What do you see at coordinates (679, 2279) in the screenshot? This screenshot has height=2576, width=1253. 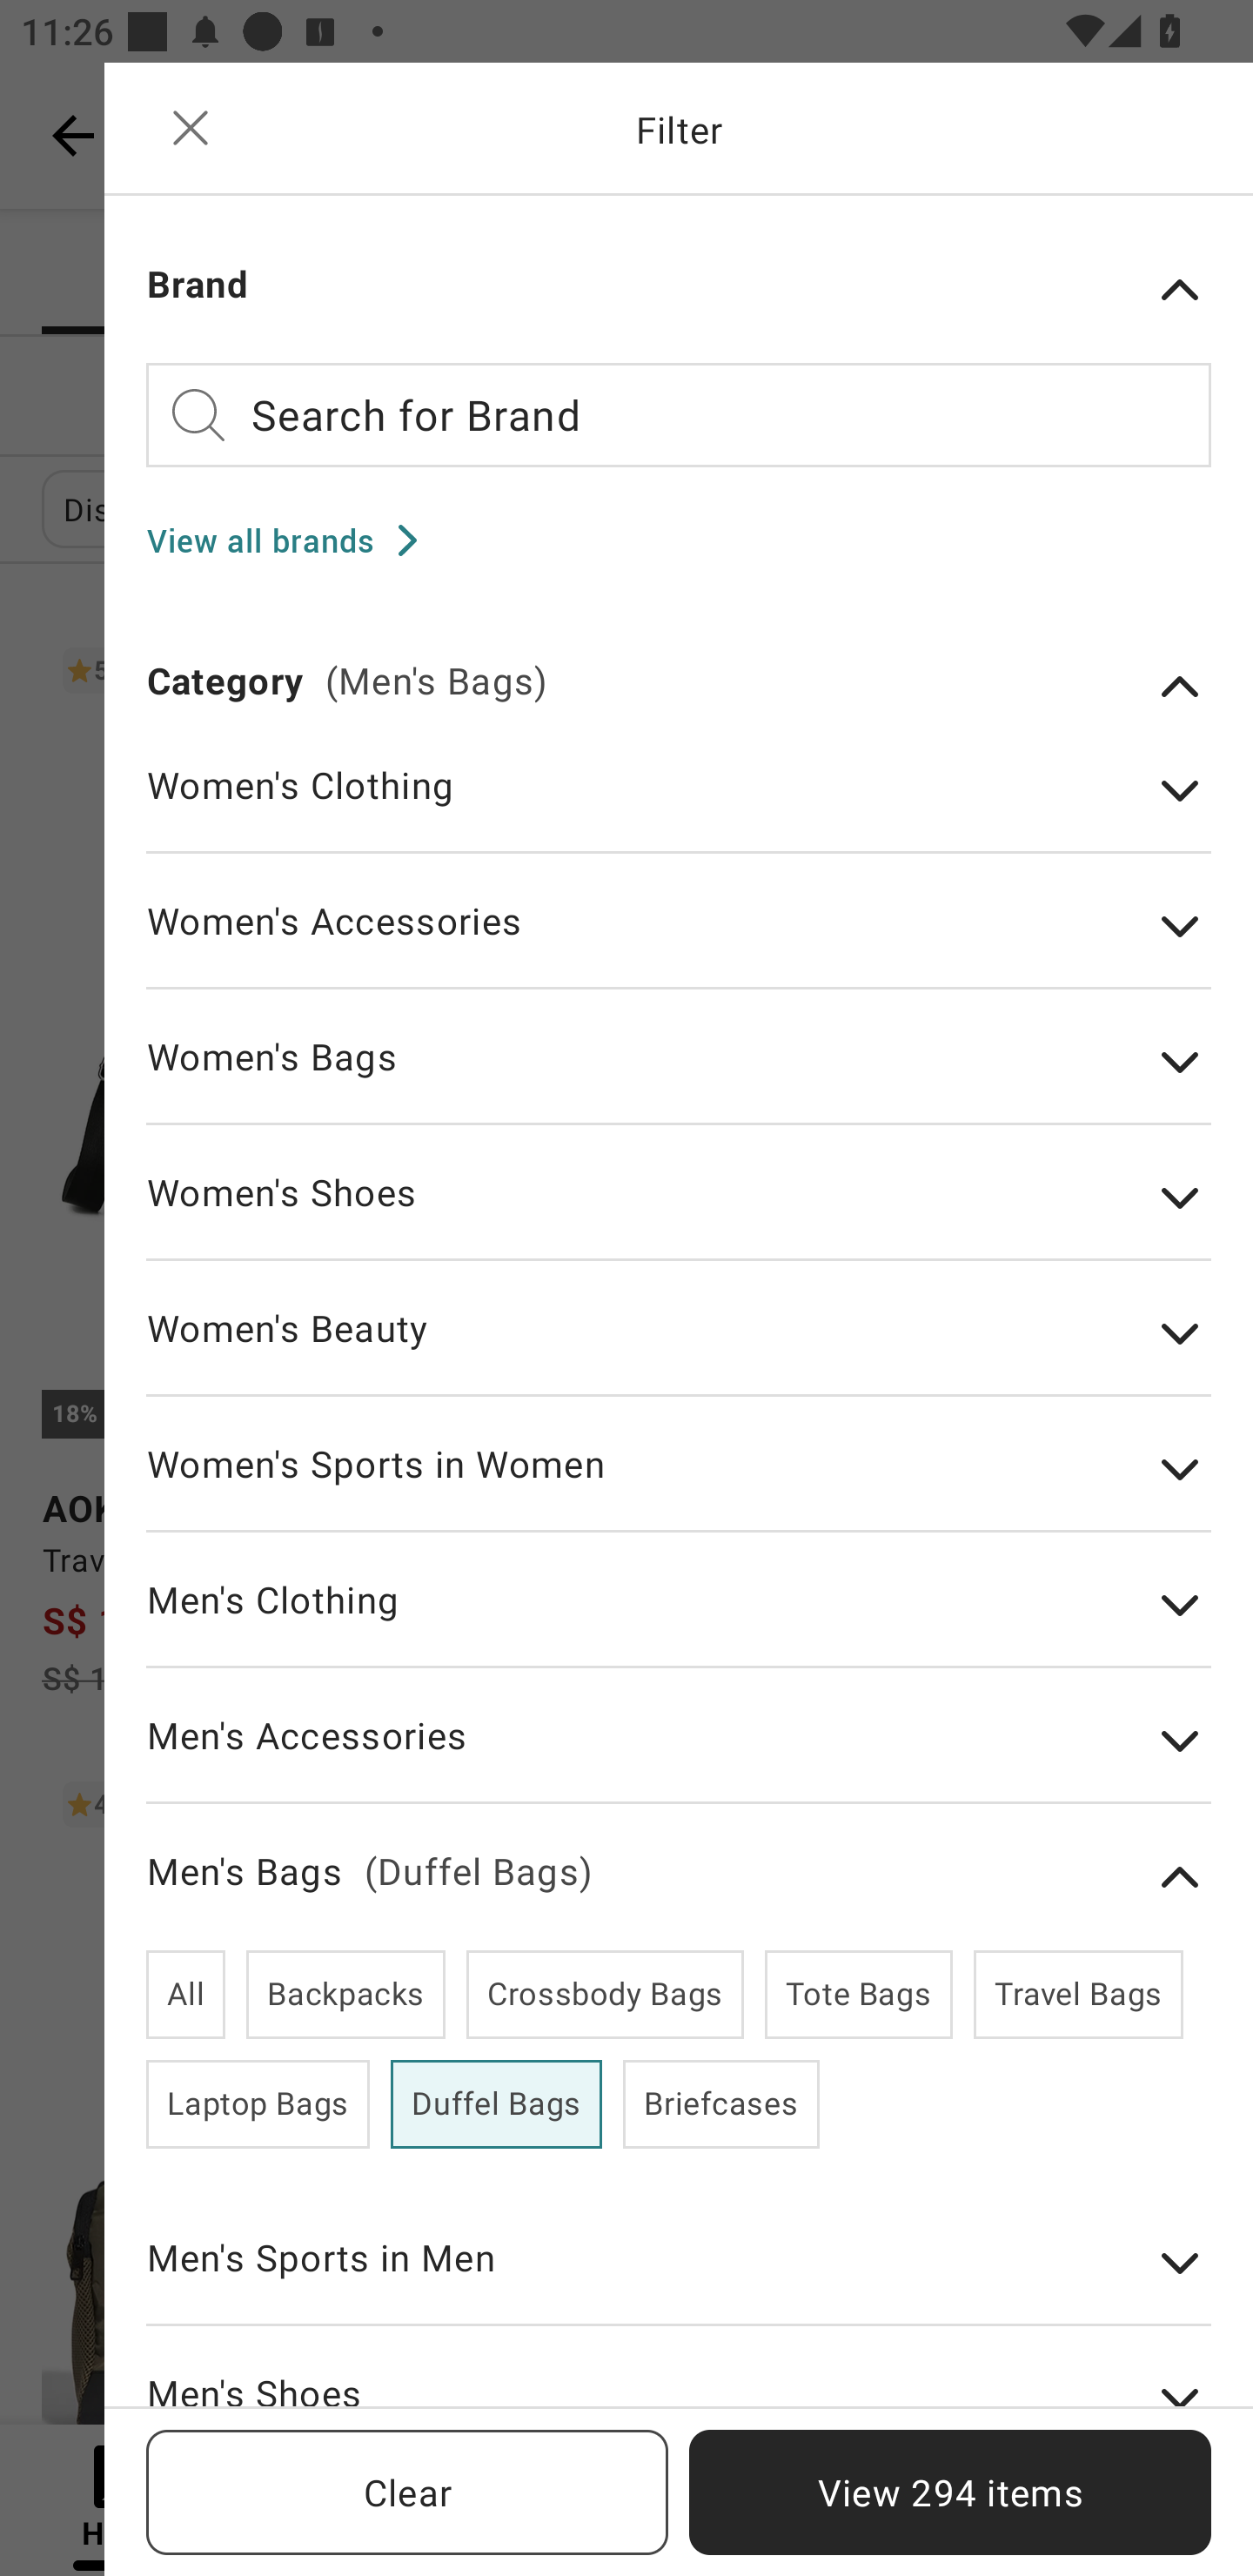 I see `Men's Sports in Men` at bounding box center [679, 2279].